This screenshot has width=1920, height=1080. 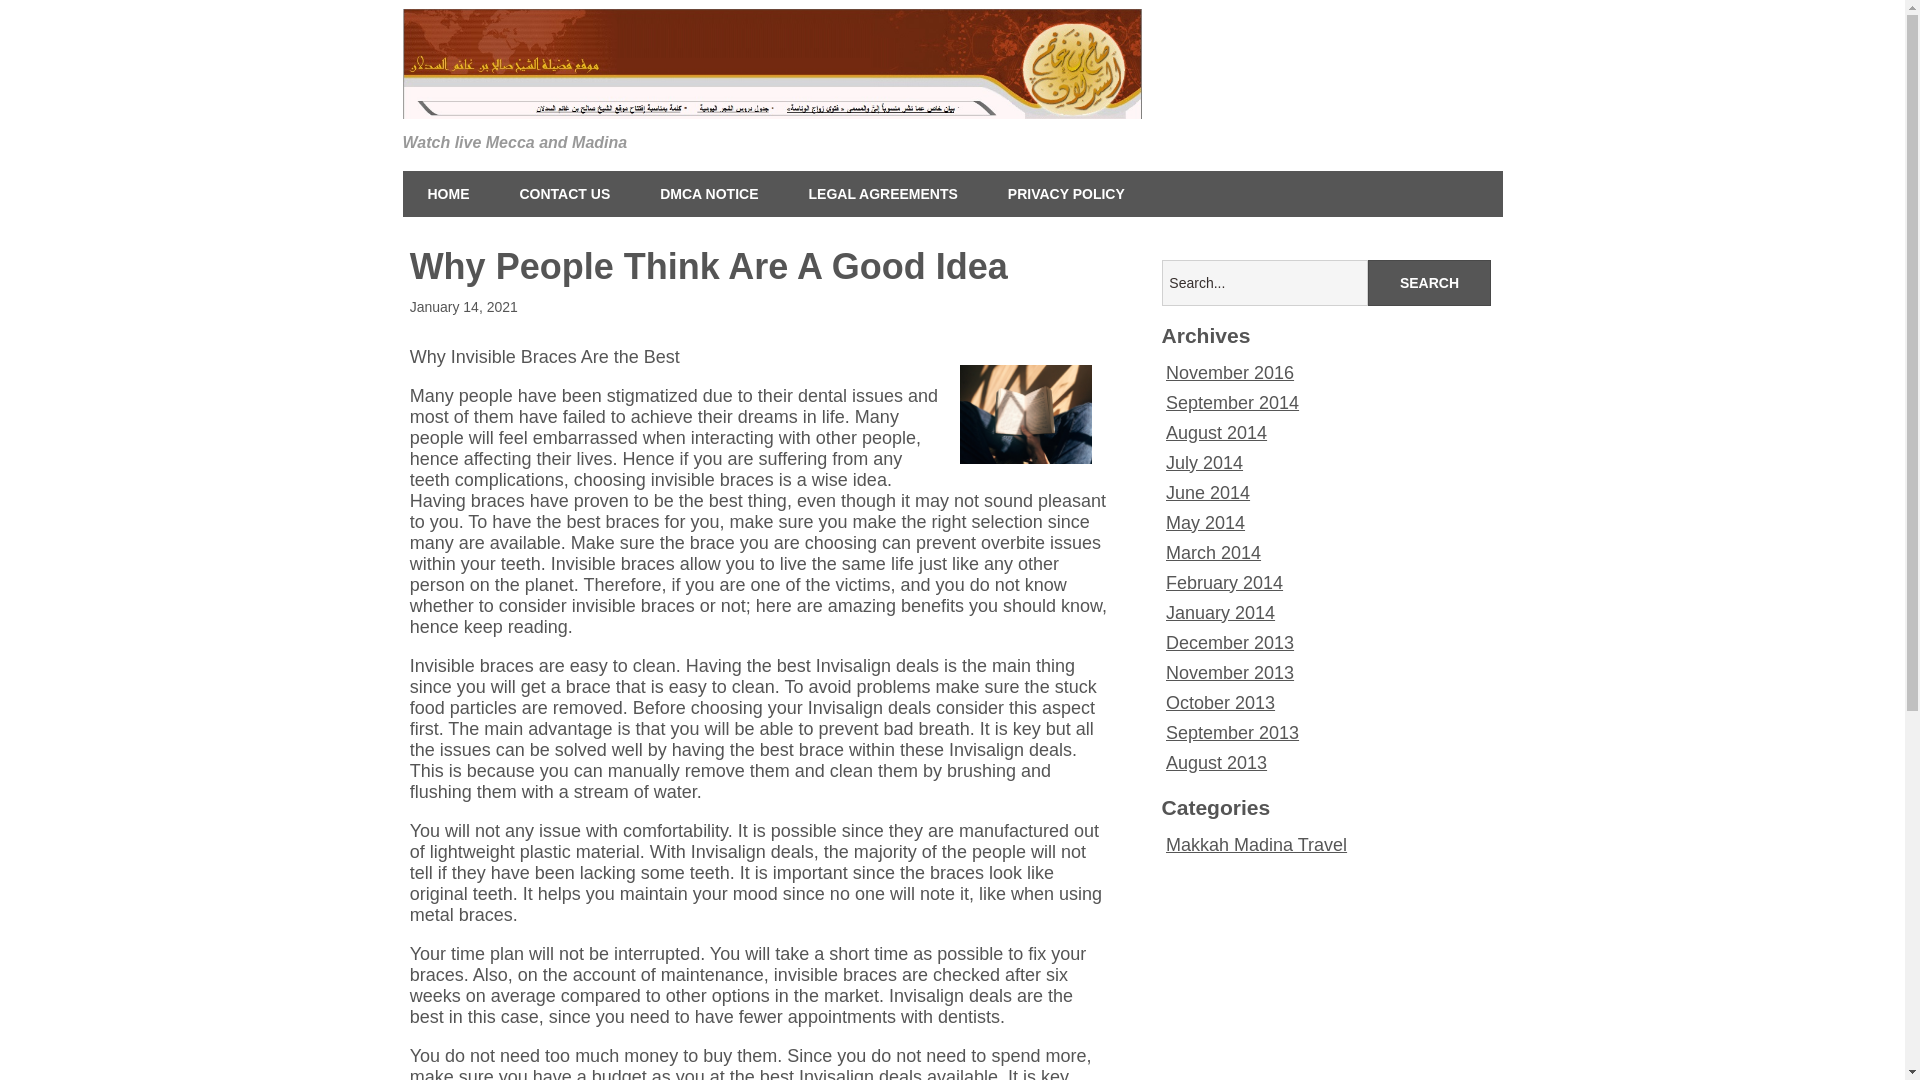 I want to click on HOME, so click(x=447, y=194).